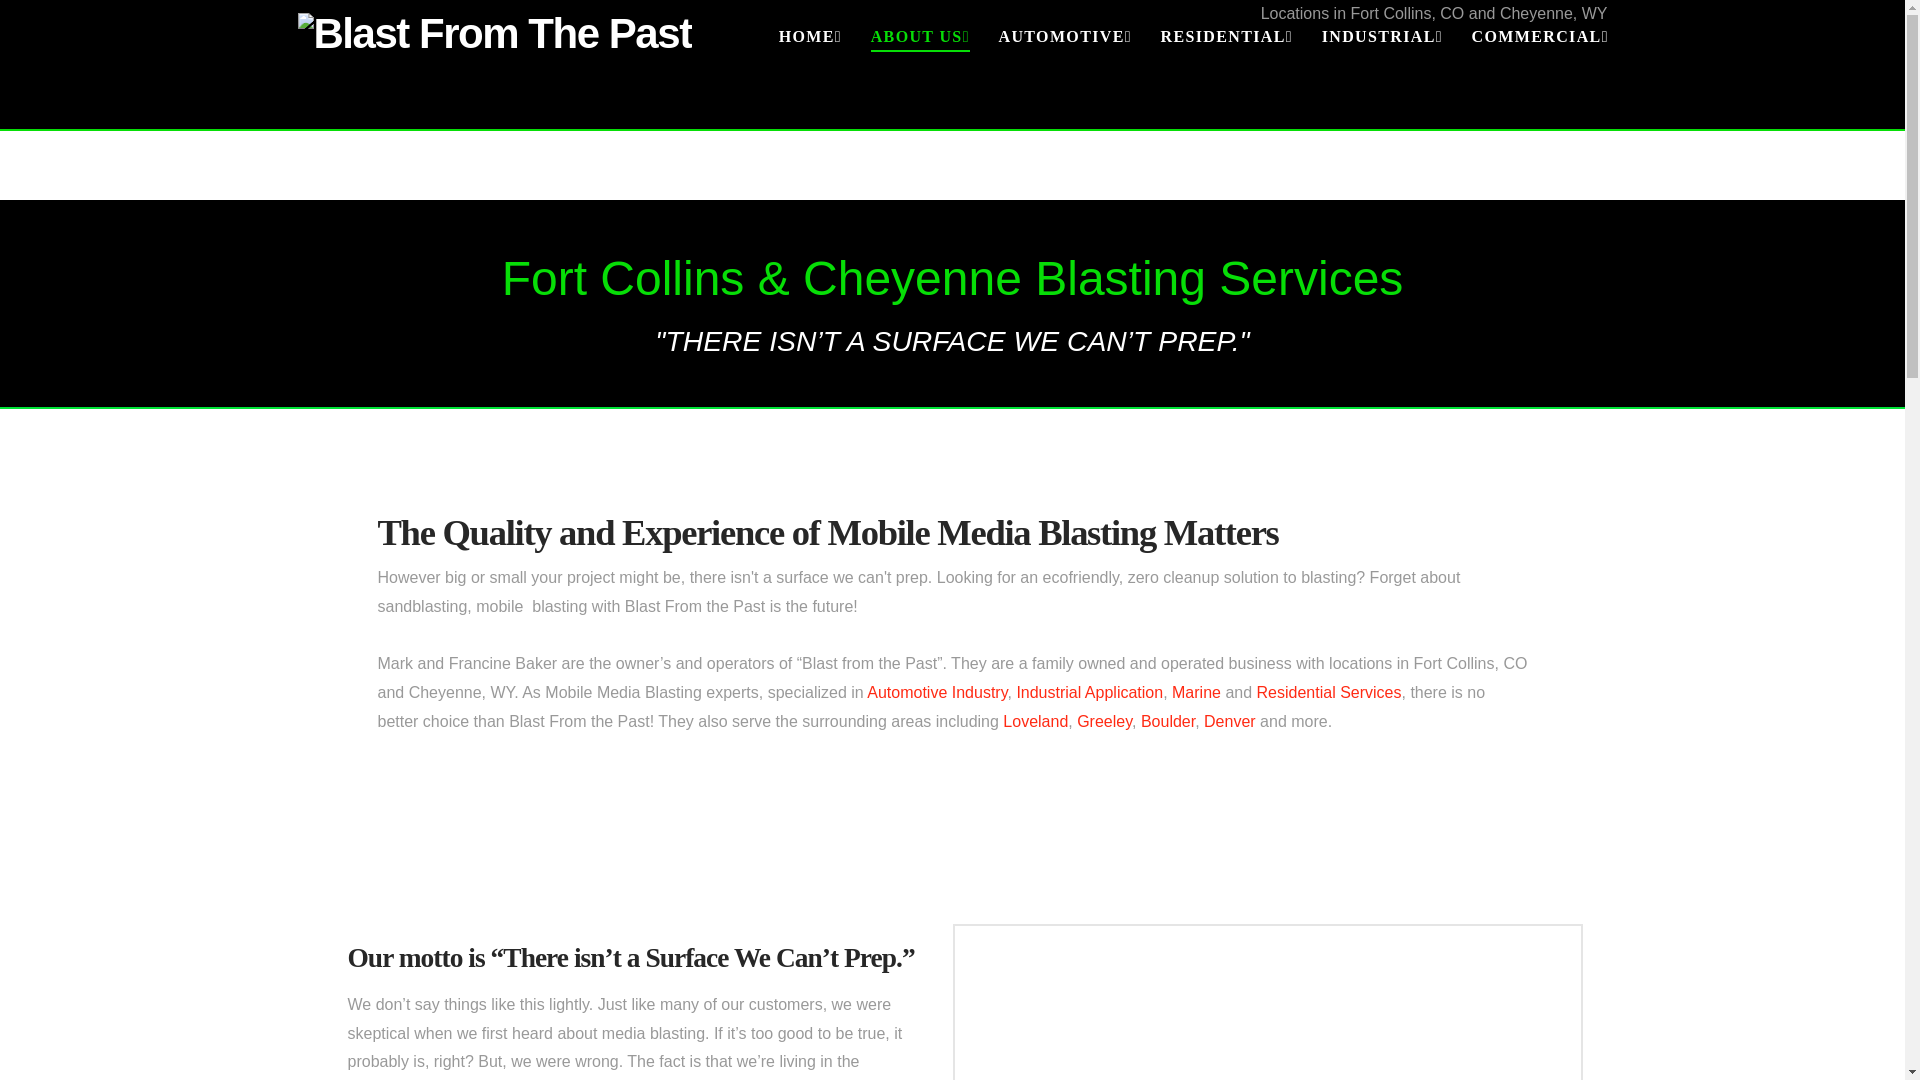 The height and width of the screenshot is (1080, 1920). I want to click on YouTube video player, so click(1266, 1010).